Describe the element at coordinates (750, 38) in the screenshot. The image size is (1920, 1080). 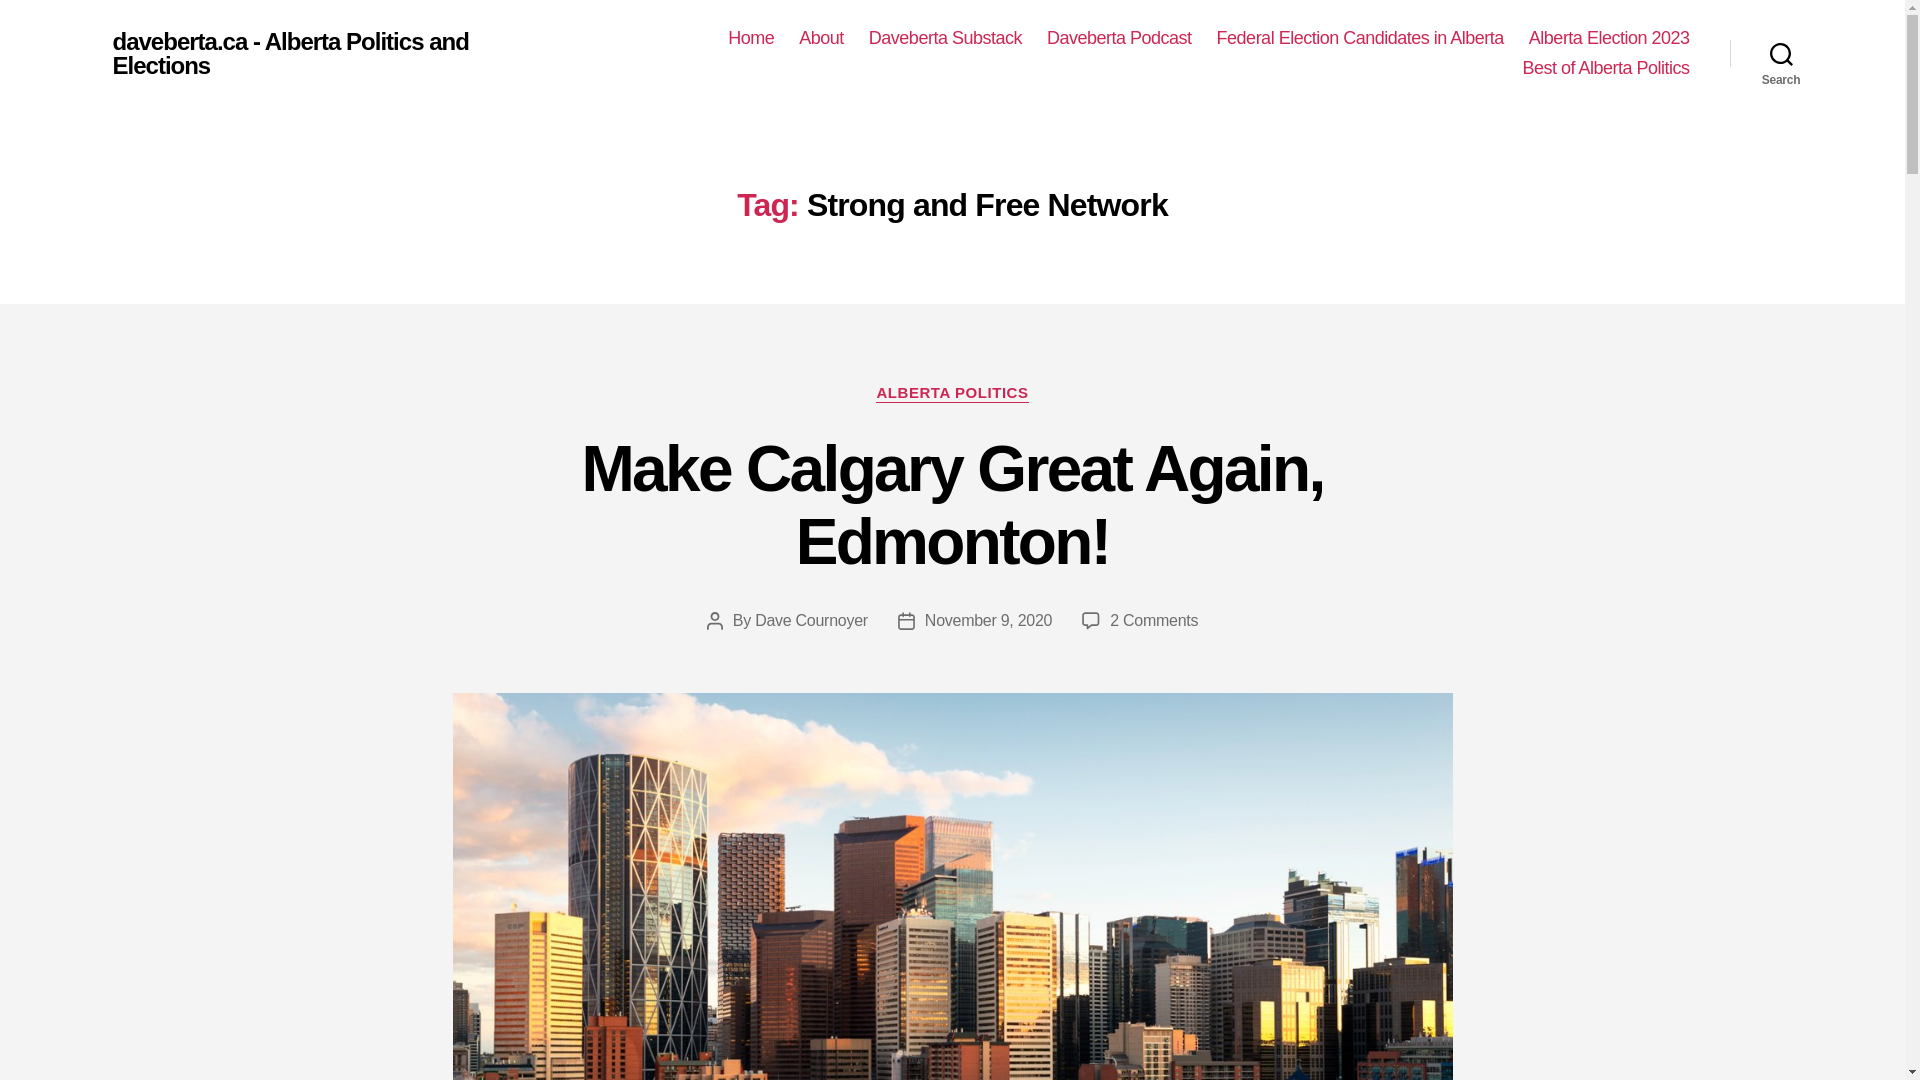
I see `November 9, 2020` at that location.